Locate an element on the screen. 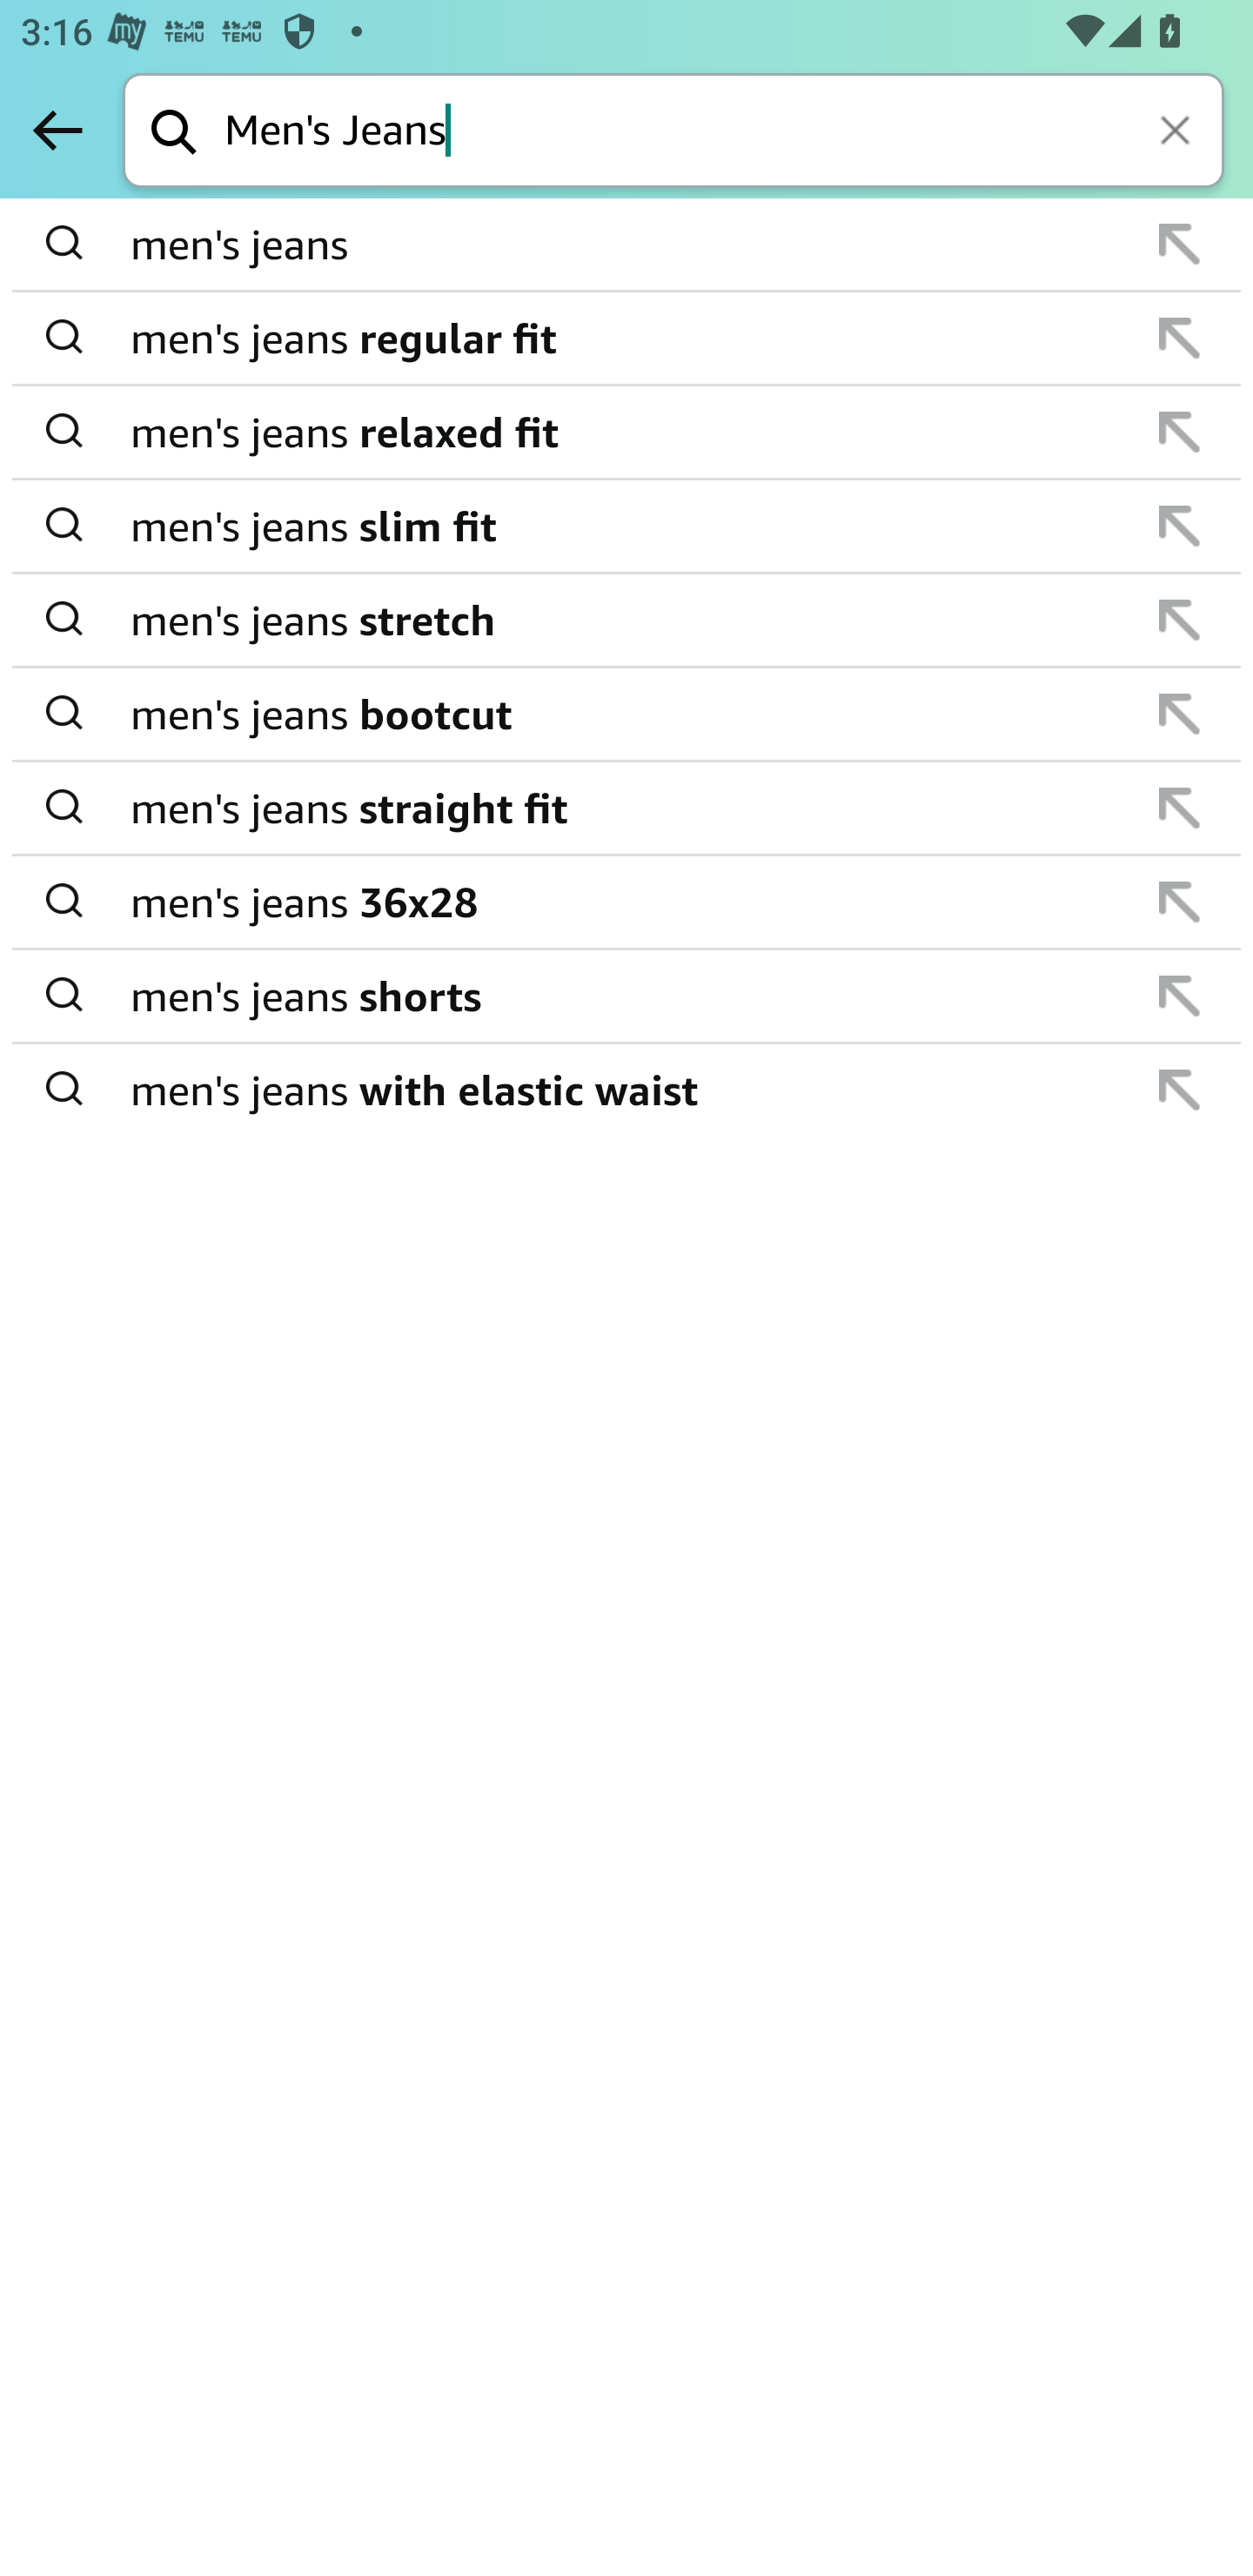 This screenshot has height=2576, width=1253. Clear search keywords is located at coordinates (1178, 132).